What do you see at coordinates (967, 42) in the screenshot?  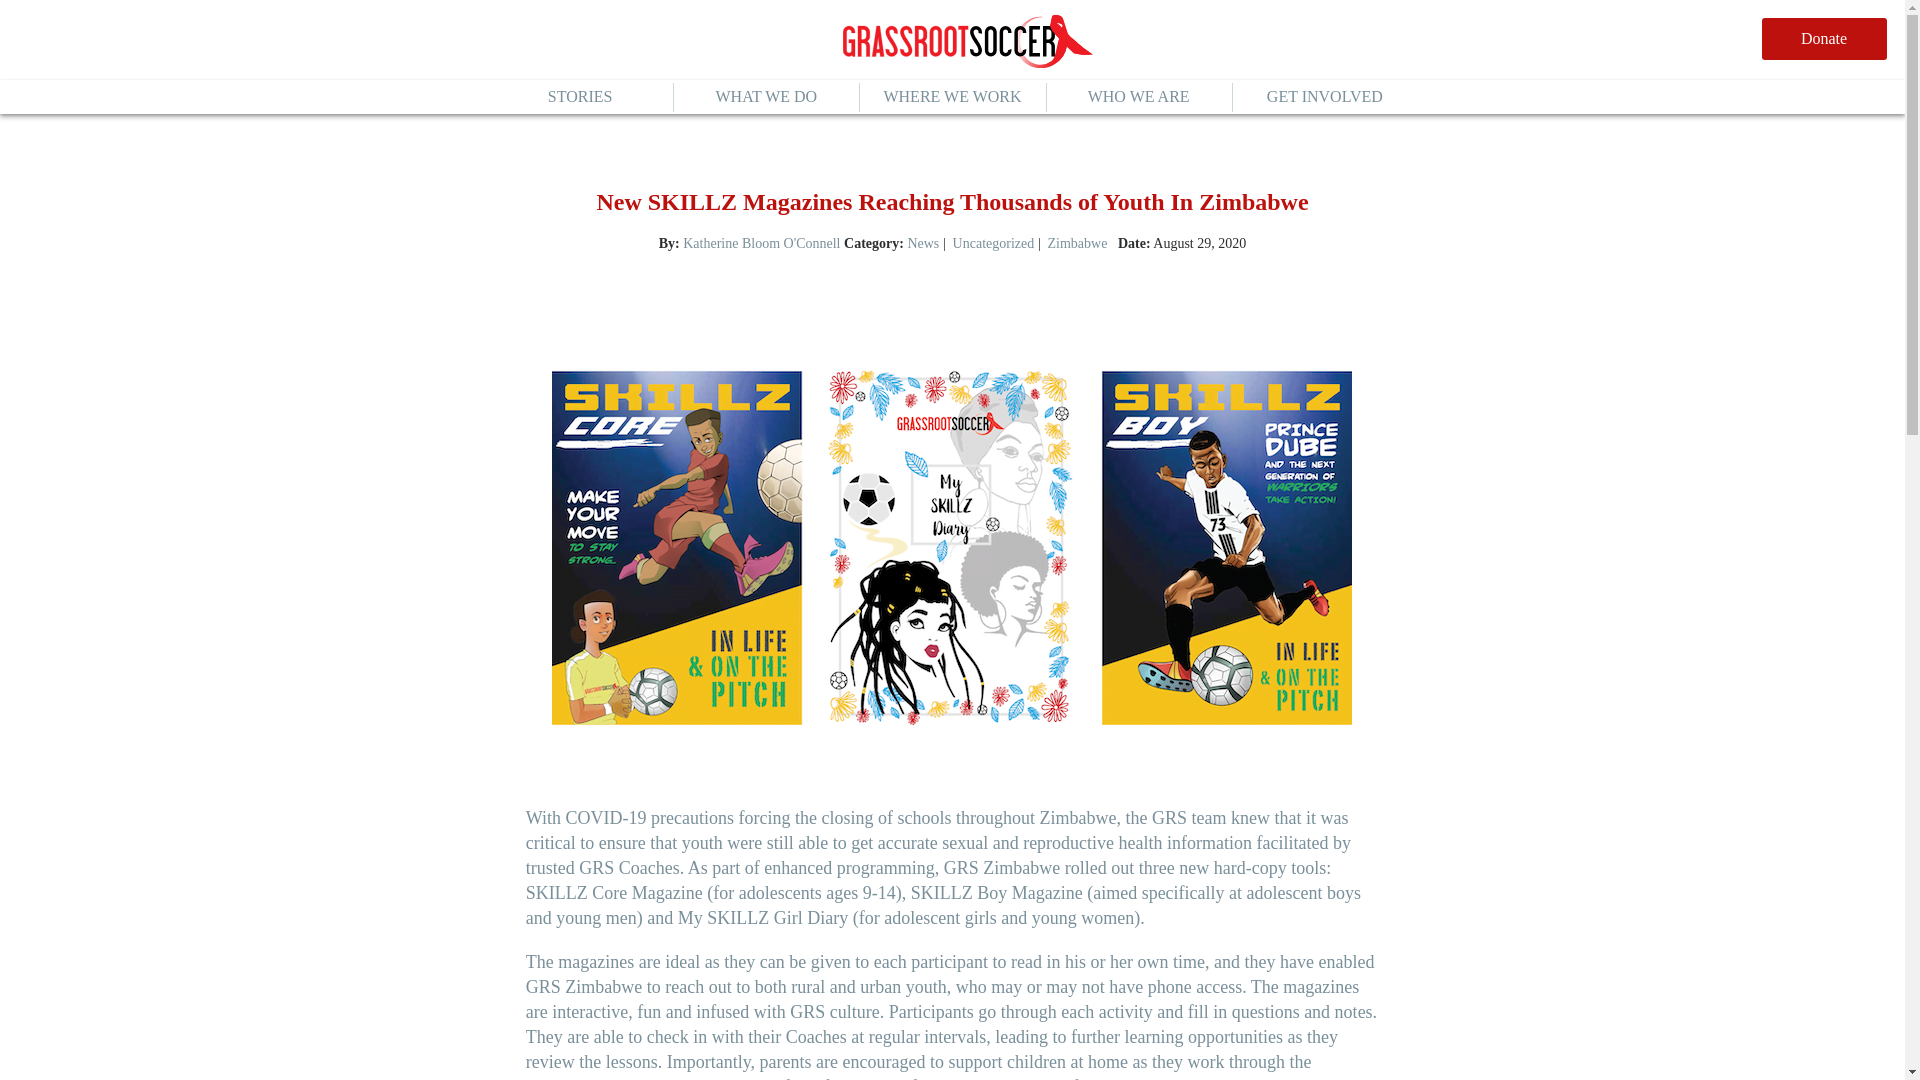 I see `Asset 1` at bounding box center [967, 42].